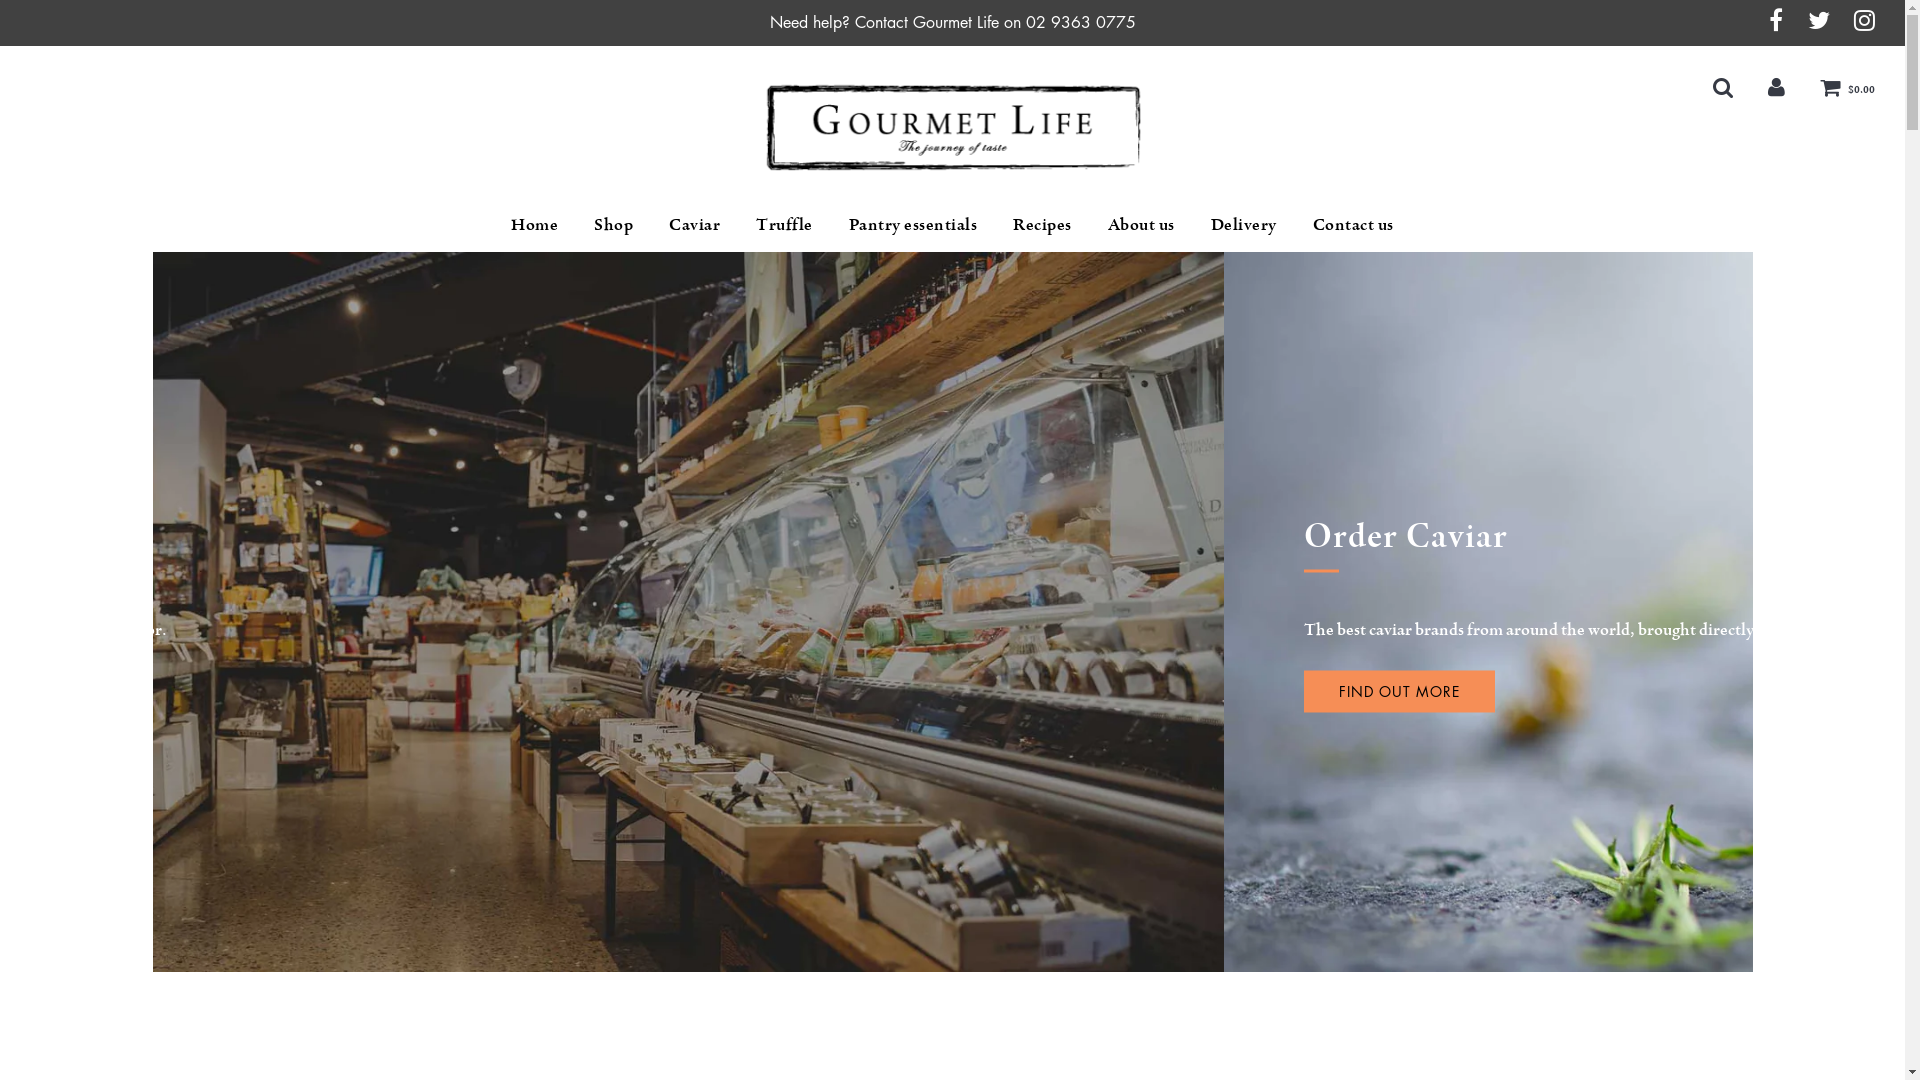  What do you see at coordinates (1244, 224) in the screenshot?
I see `Delivery` at bounding box center [1244, 224].